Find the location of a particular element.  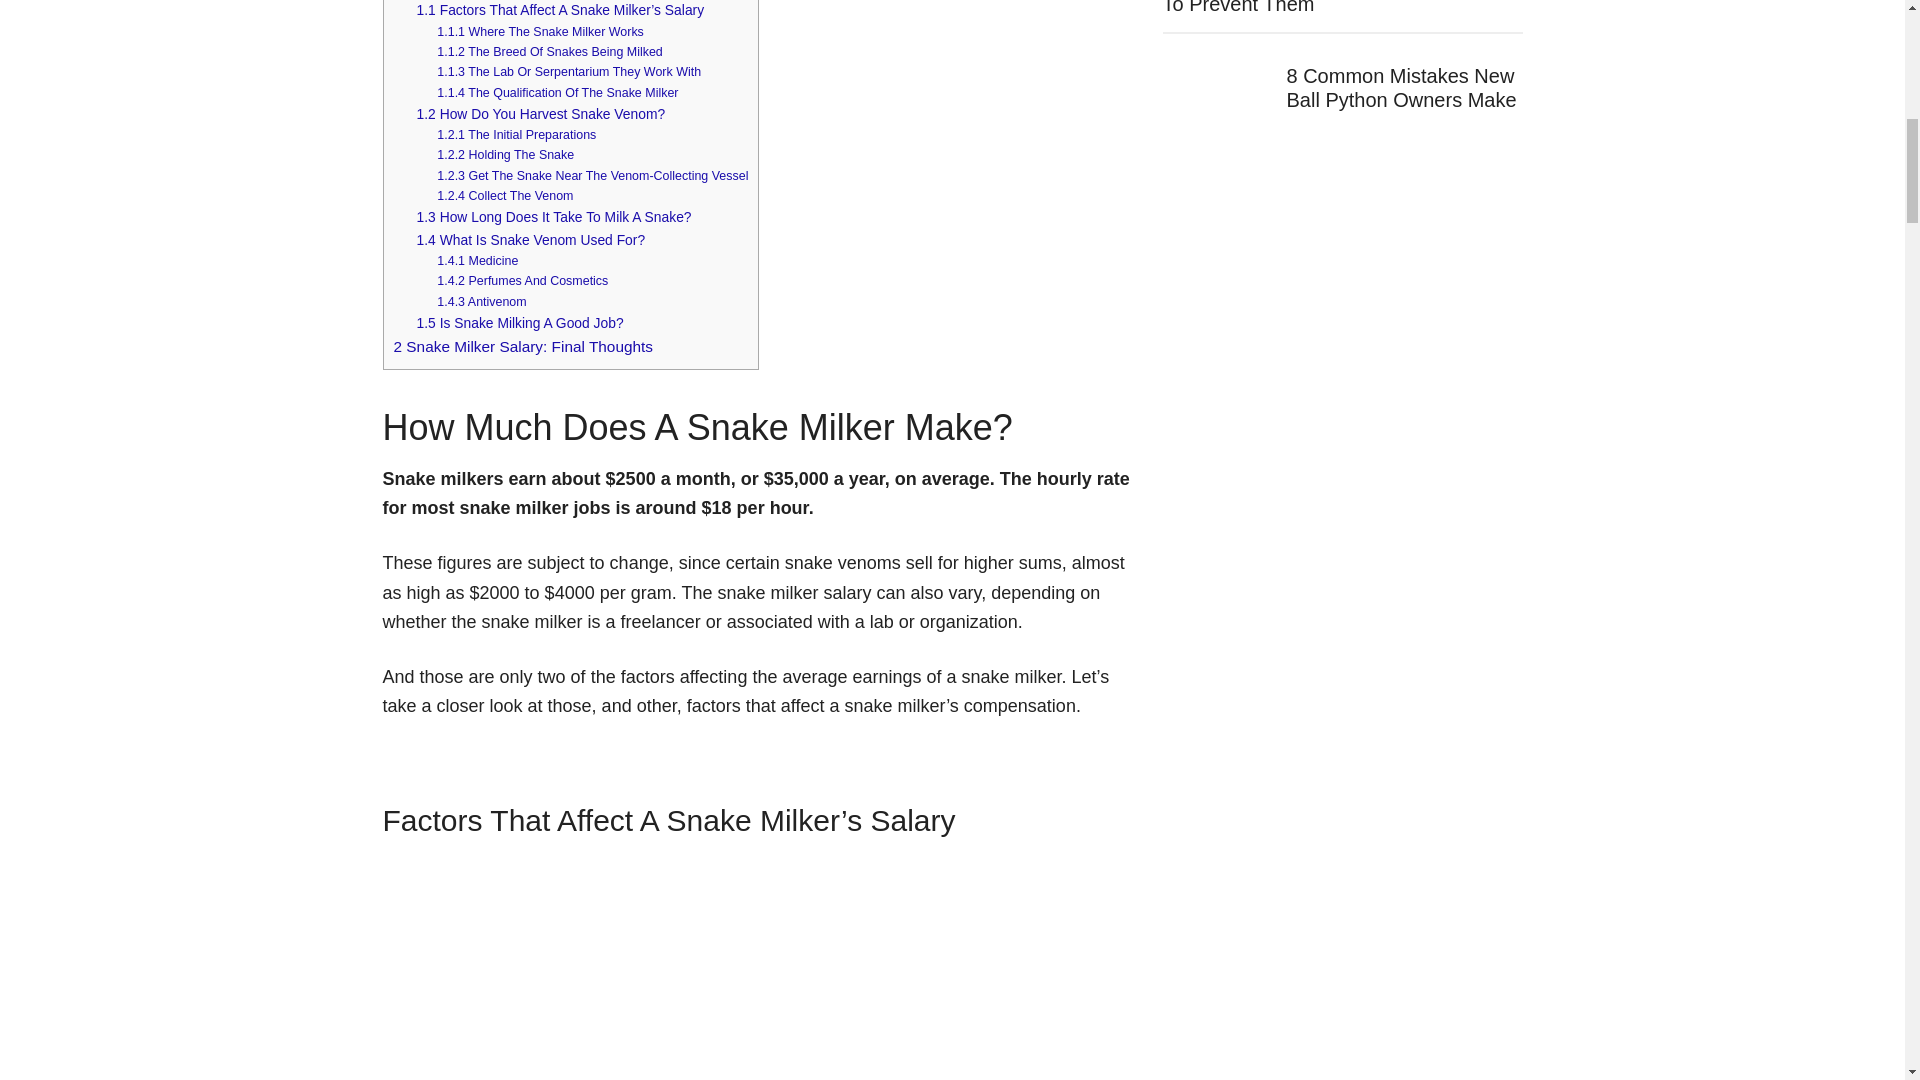

1.2.4 Collect The Venom is located at coordinates (504, 196).